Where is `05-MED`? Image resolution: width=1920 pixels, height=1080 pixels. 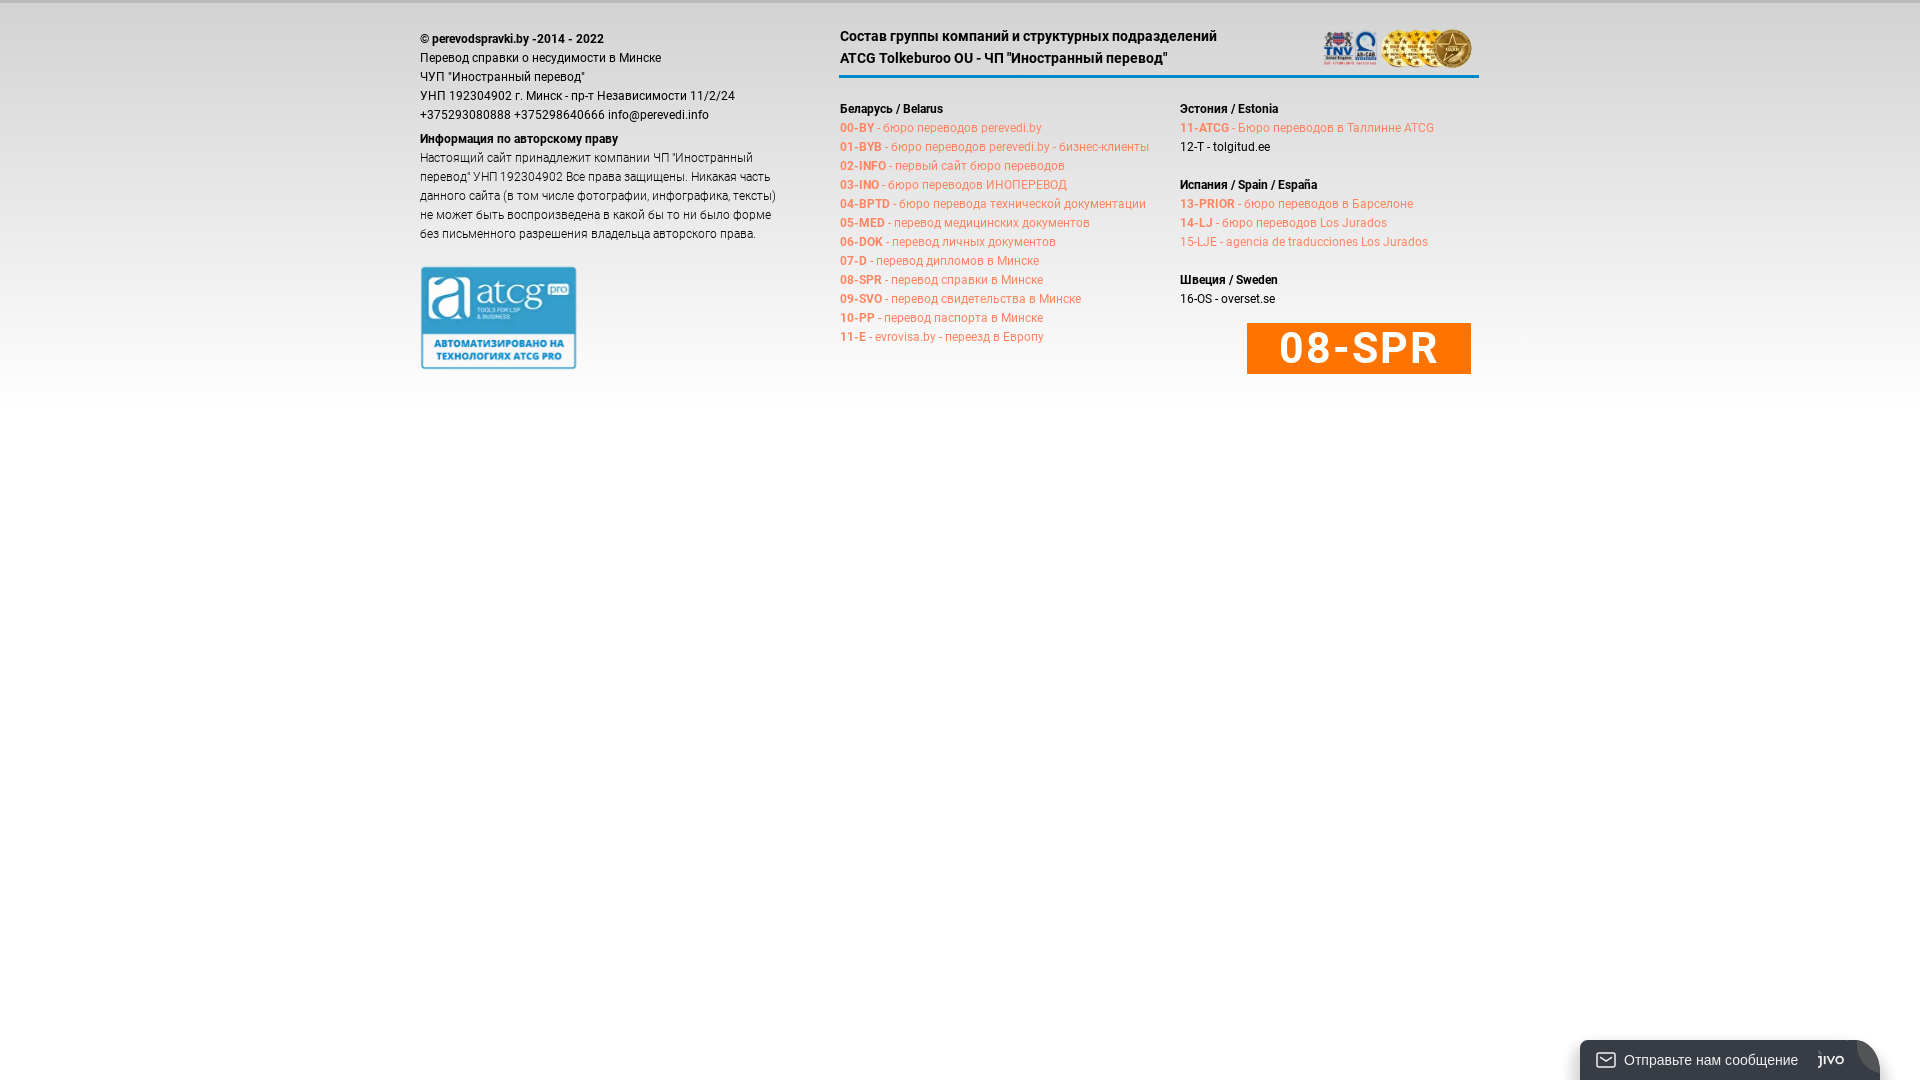
05-MED is located at coordinates (862, 223).